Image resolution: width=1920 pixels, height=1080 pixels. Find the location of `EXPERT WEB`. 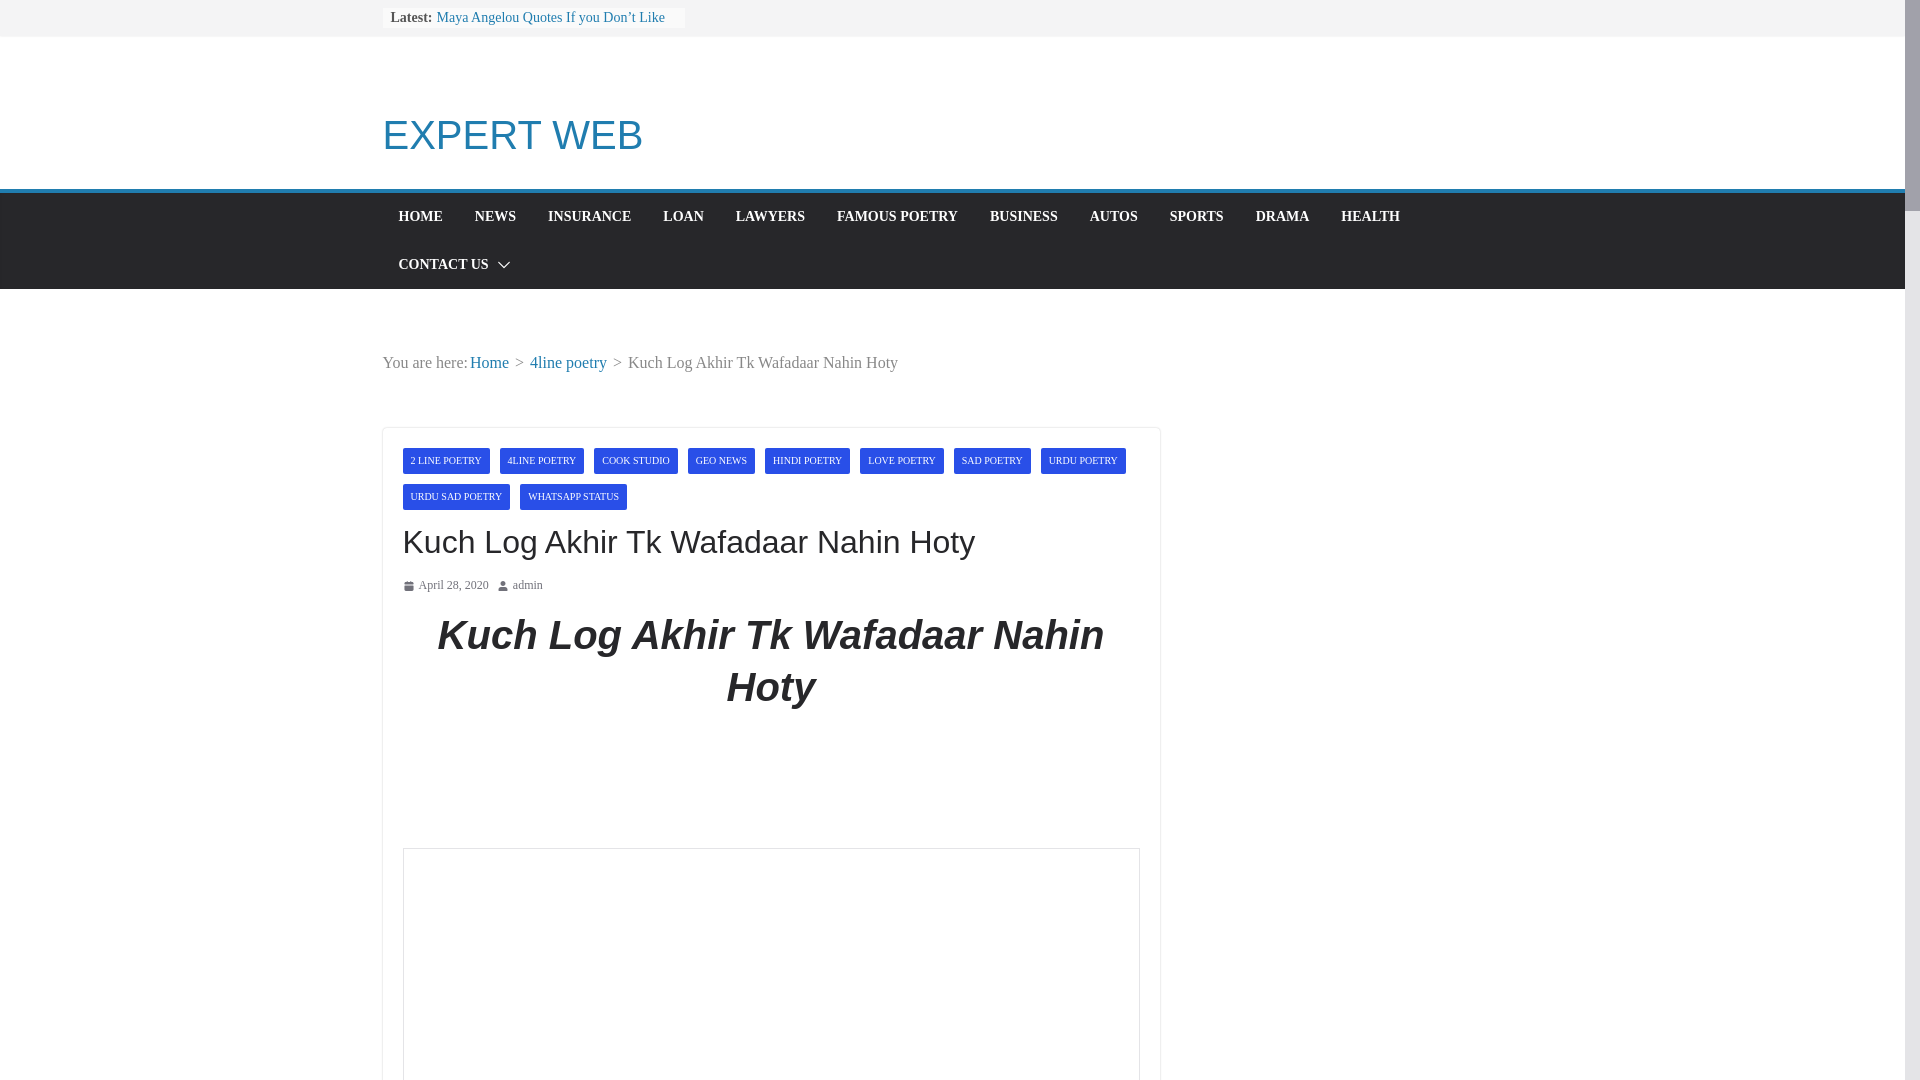

EXPERT WEB is located at coordinates (512, 134).